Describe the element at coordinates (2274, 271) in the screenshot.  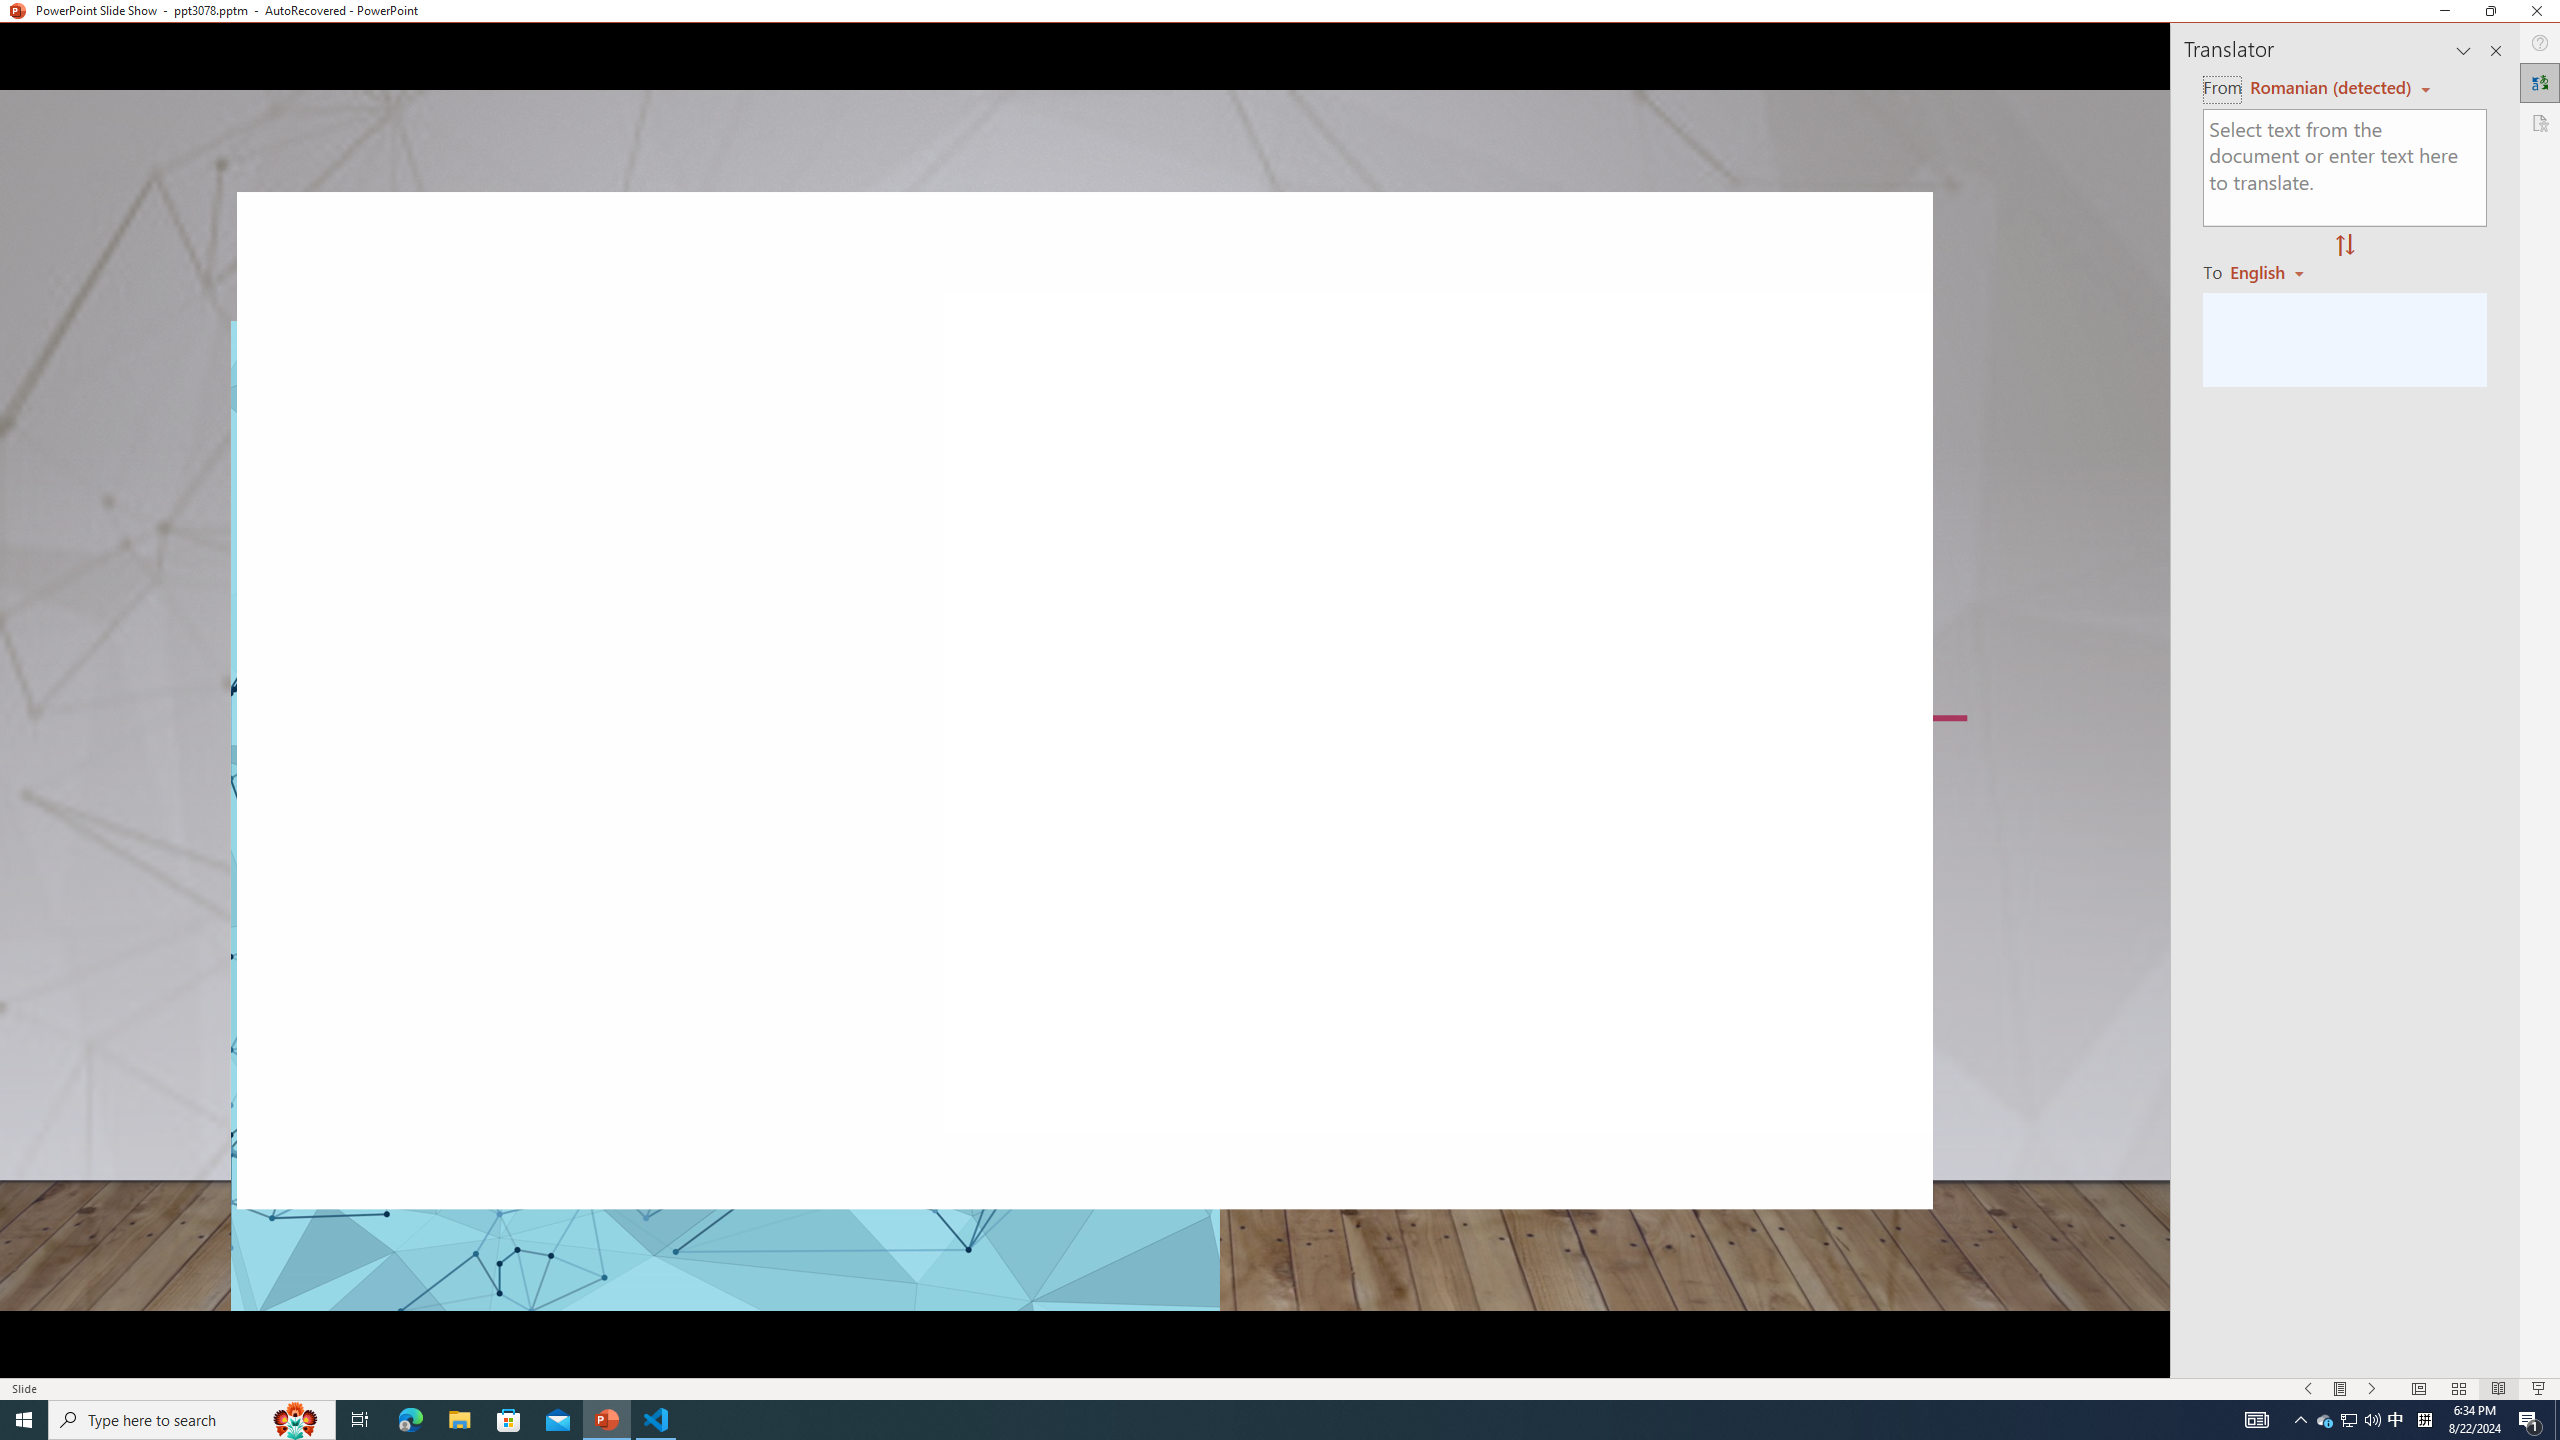
I see `Romanian` at that location.